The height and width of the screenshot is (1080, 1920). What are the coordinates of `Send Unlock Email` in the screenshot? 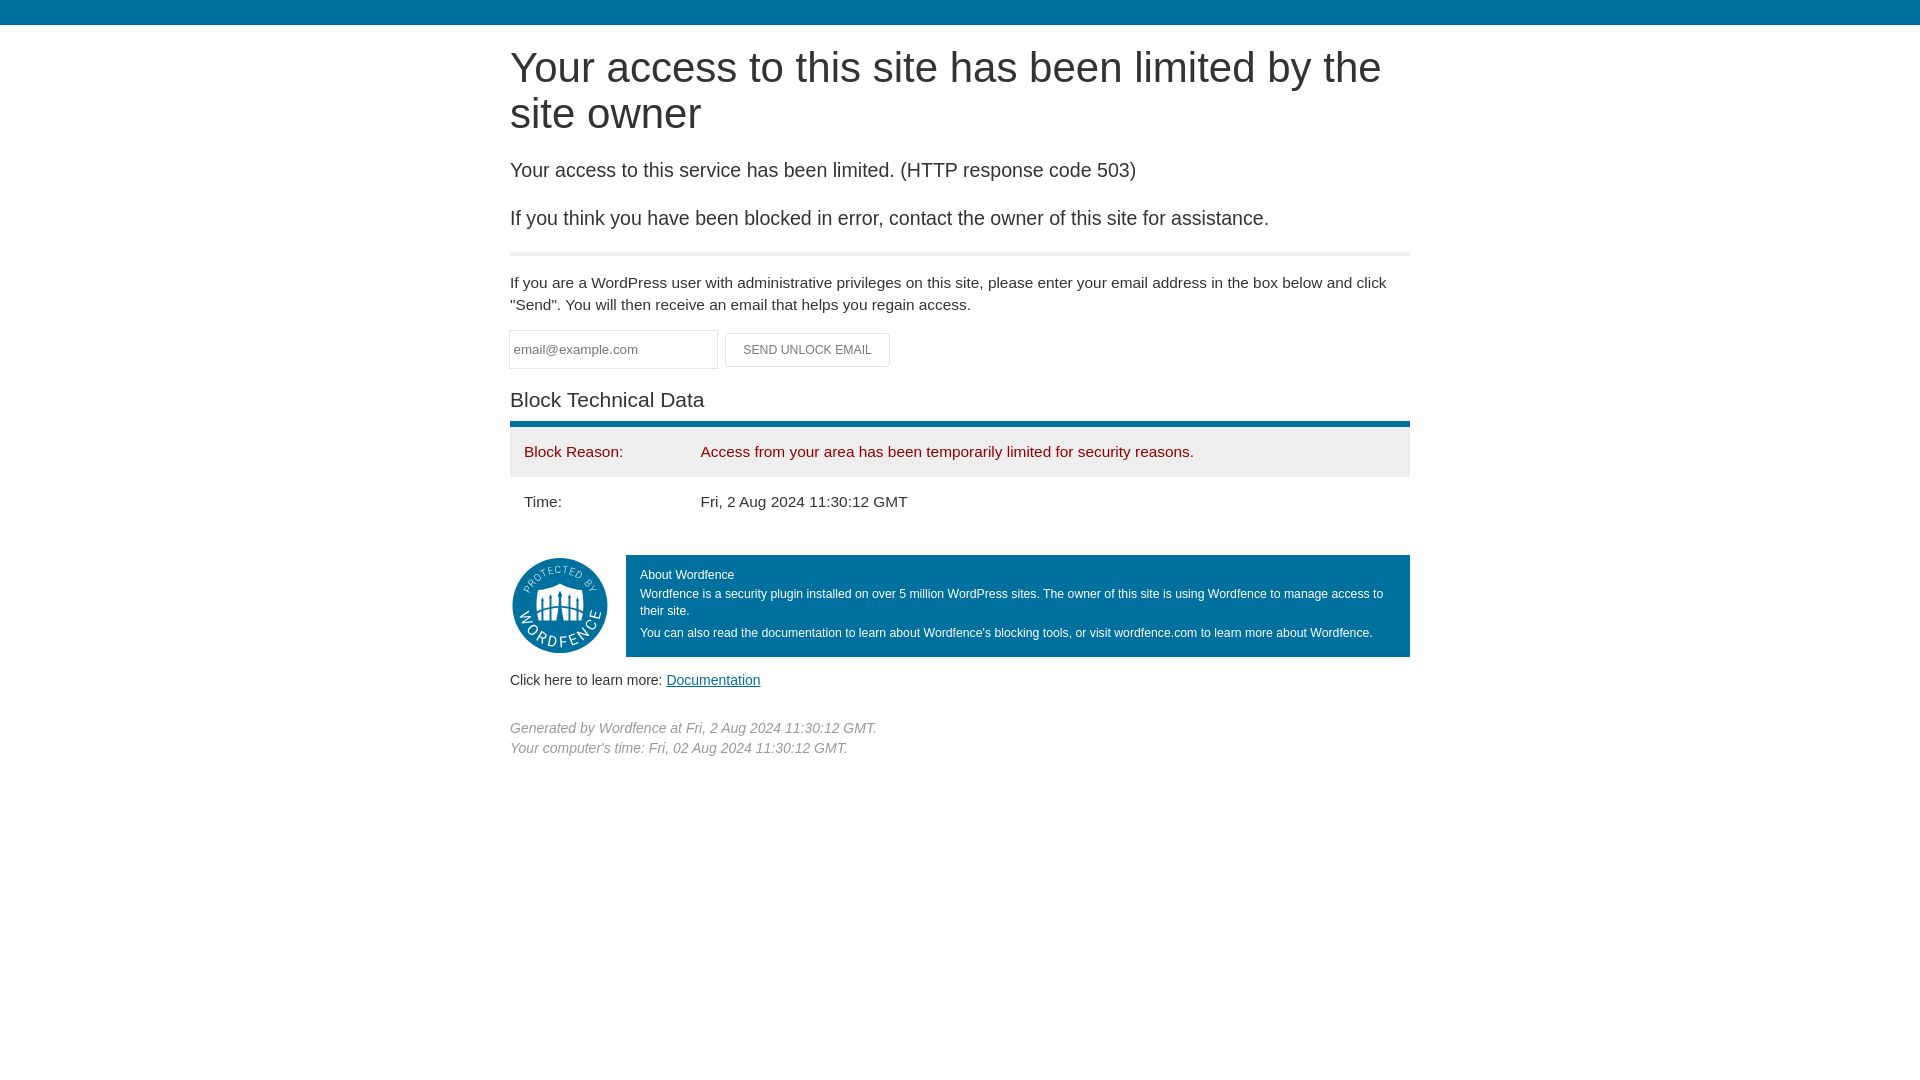 It's located at (808, 350).